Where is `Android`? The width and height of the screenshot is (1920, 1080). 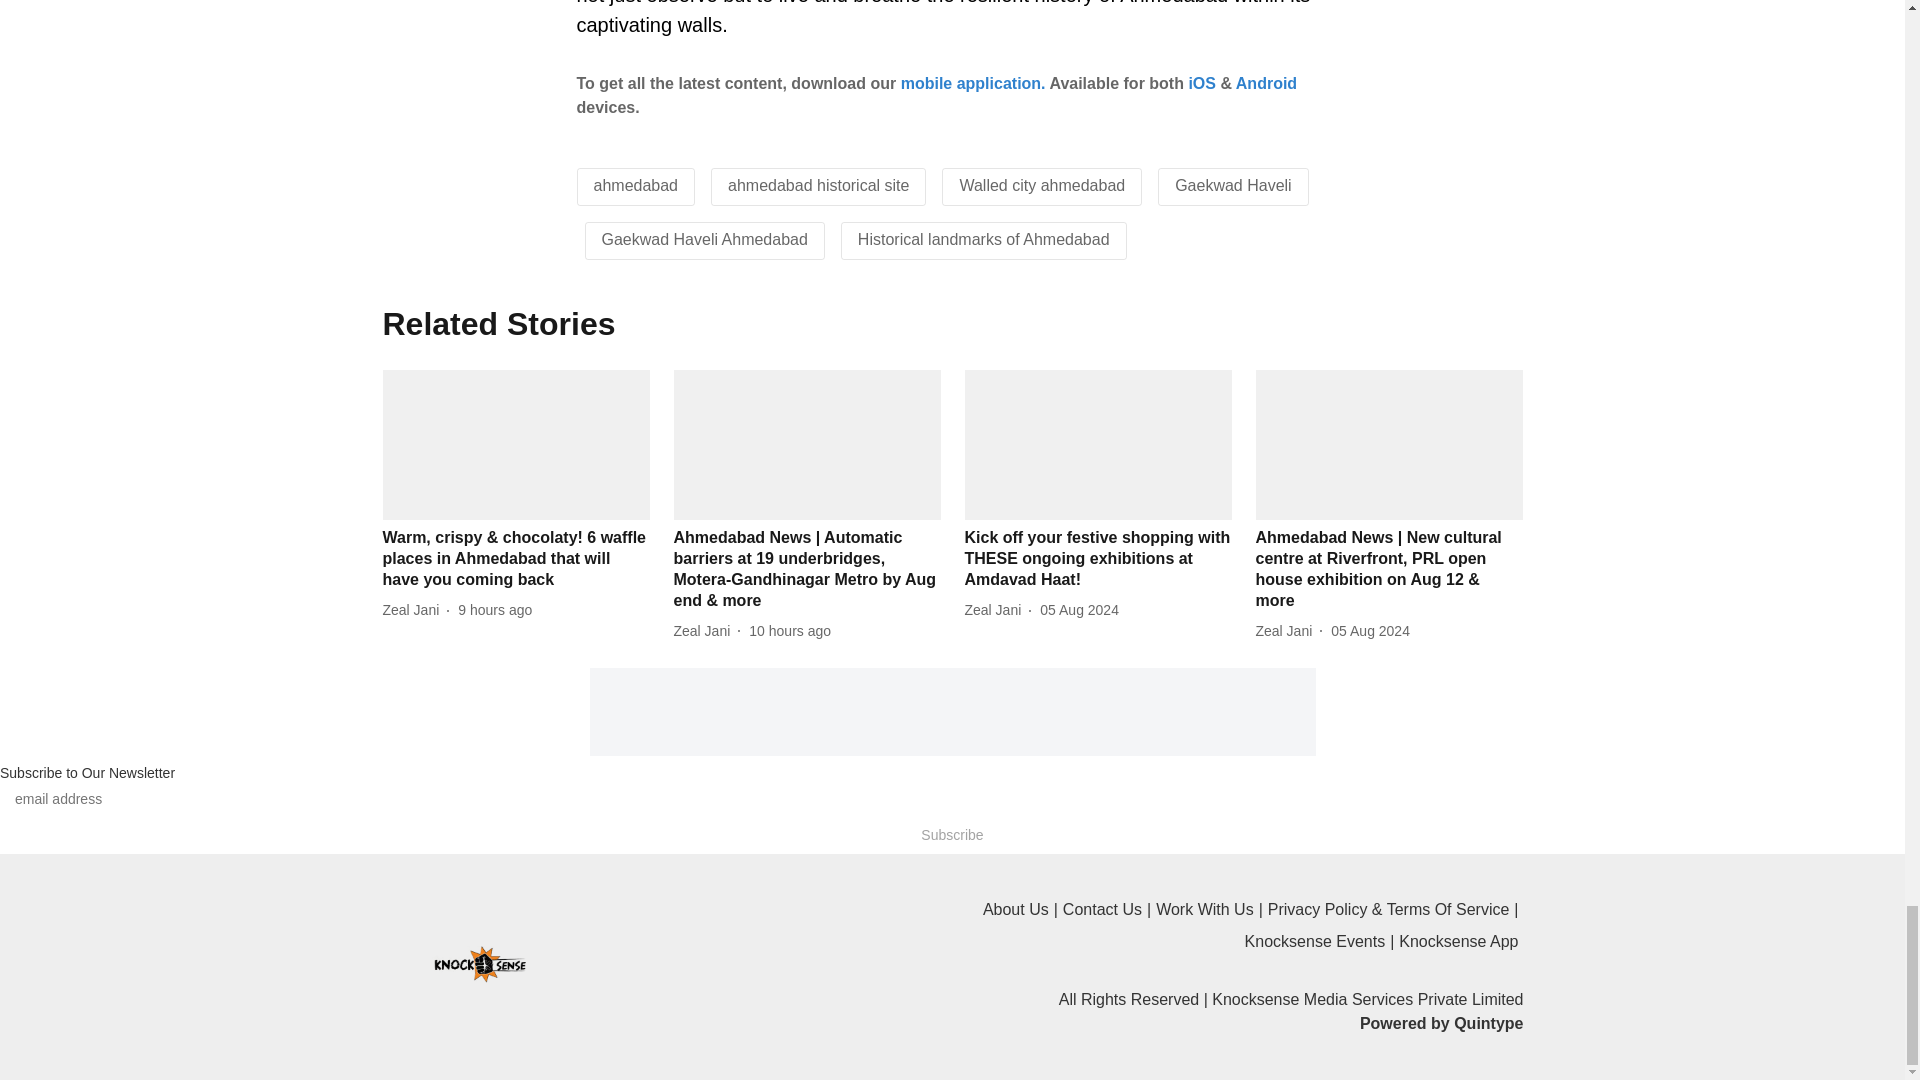 Android is located at coordinates (1266, 82).